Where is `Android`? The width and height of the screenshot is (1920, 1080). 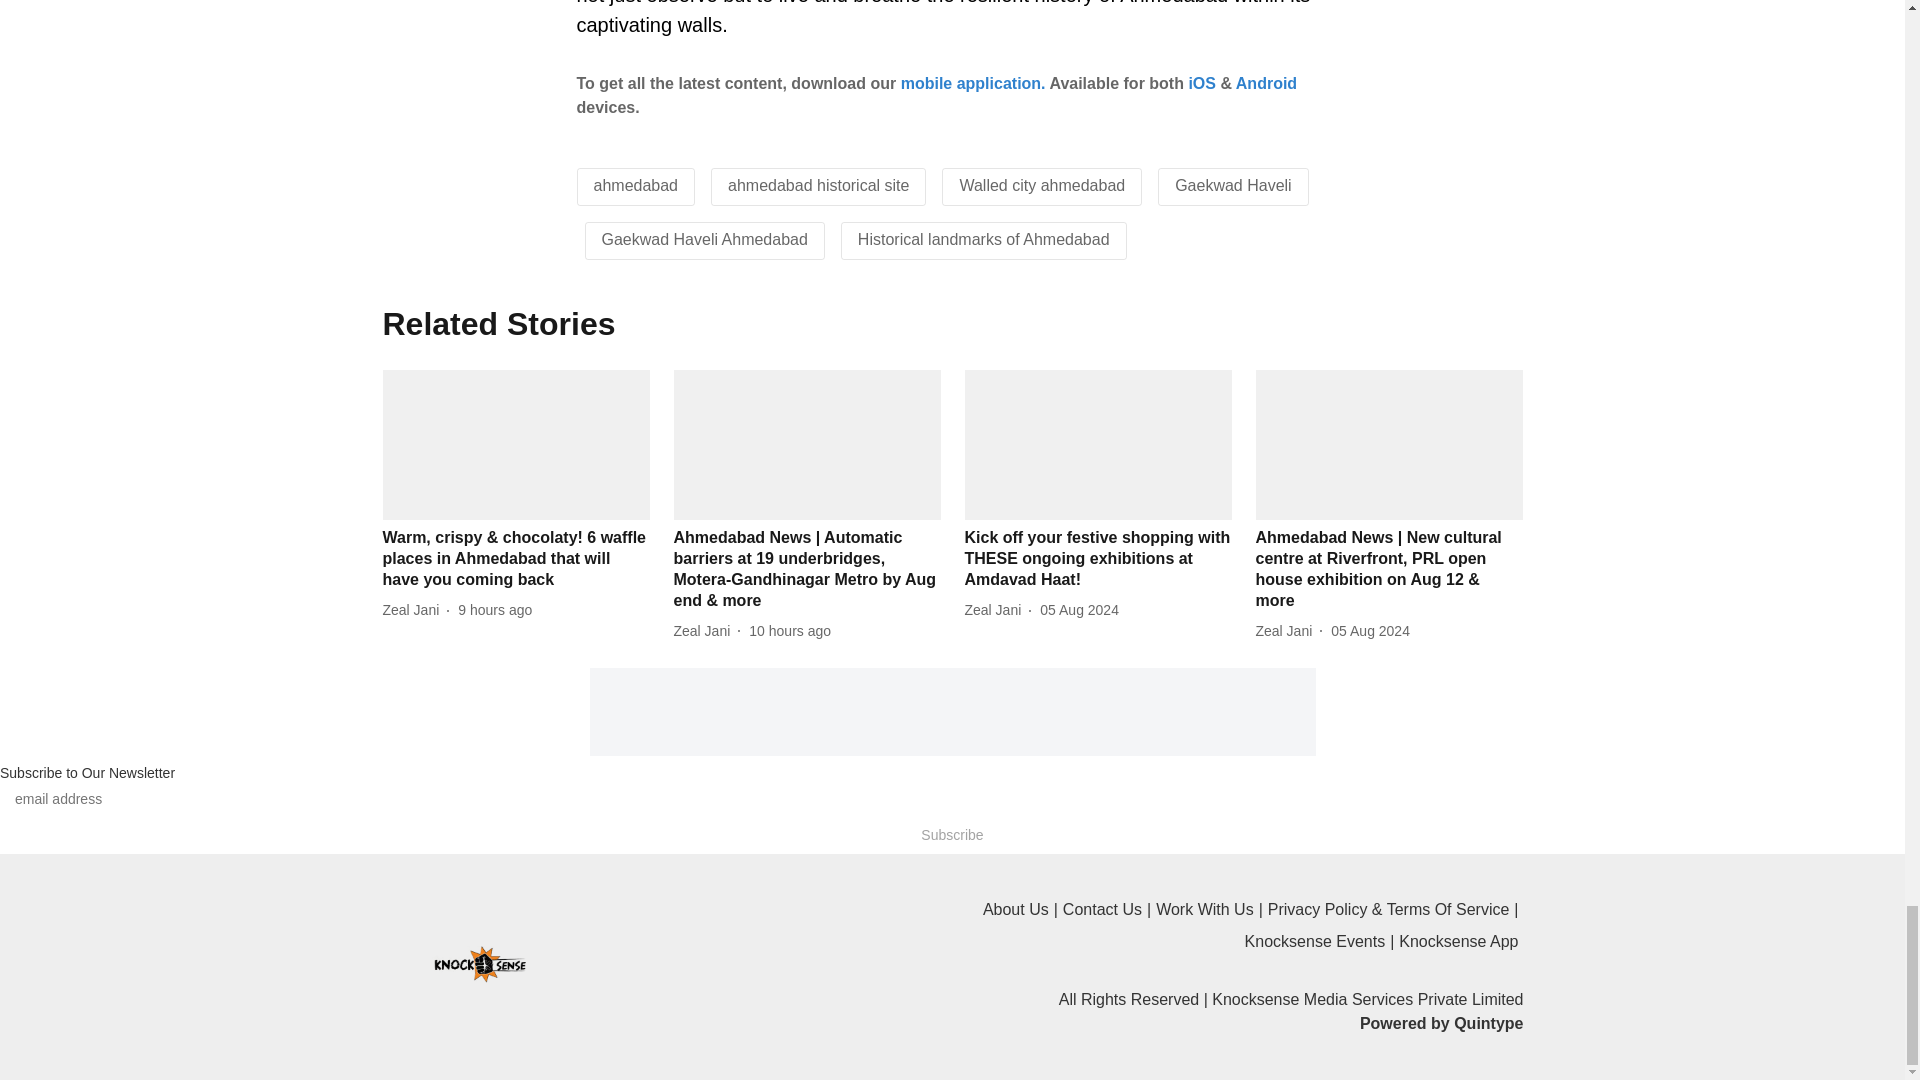 Android is located at coordinates (1266, 82).